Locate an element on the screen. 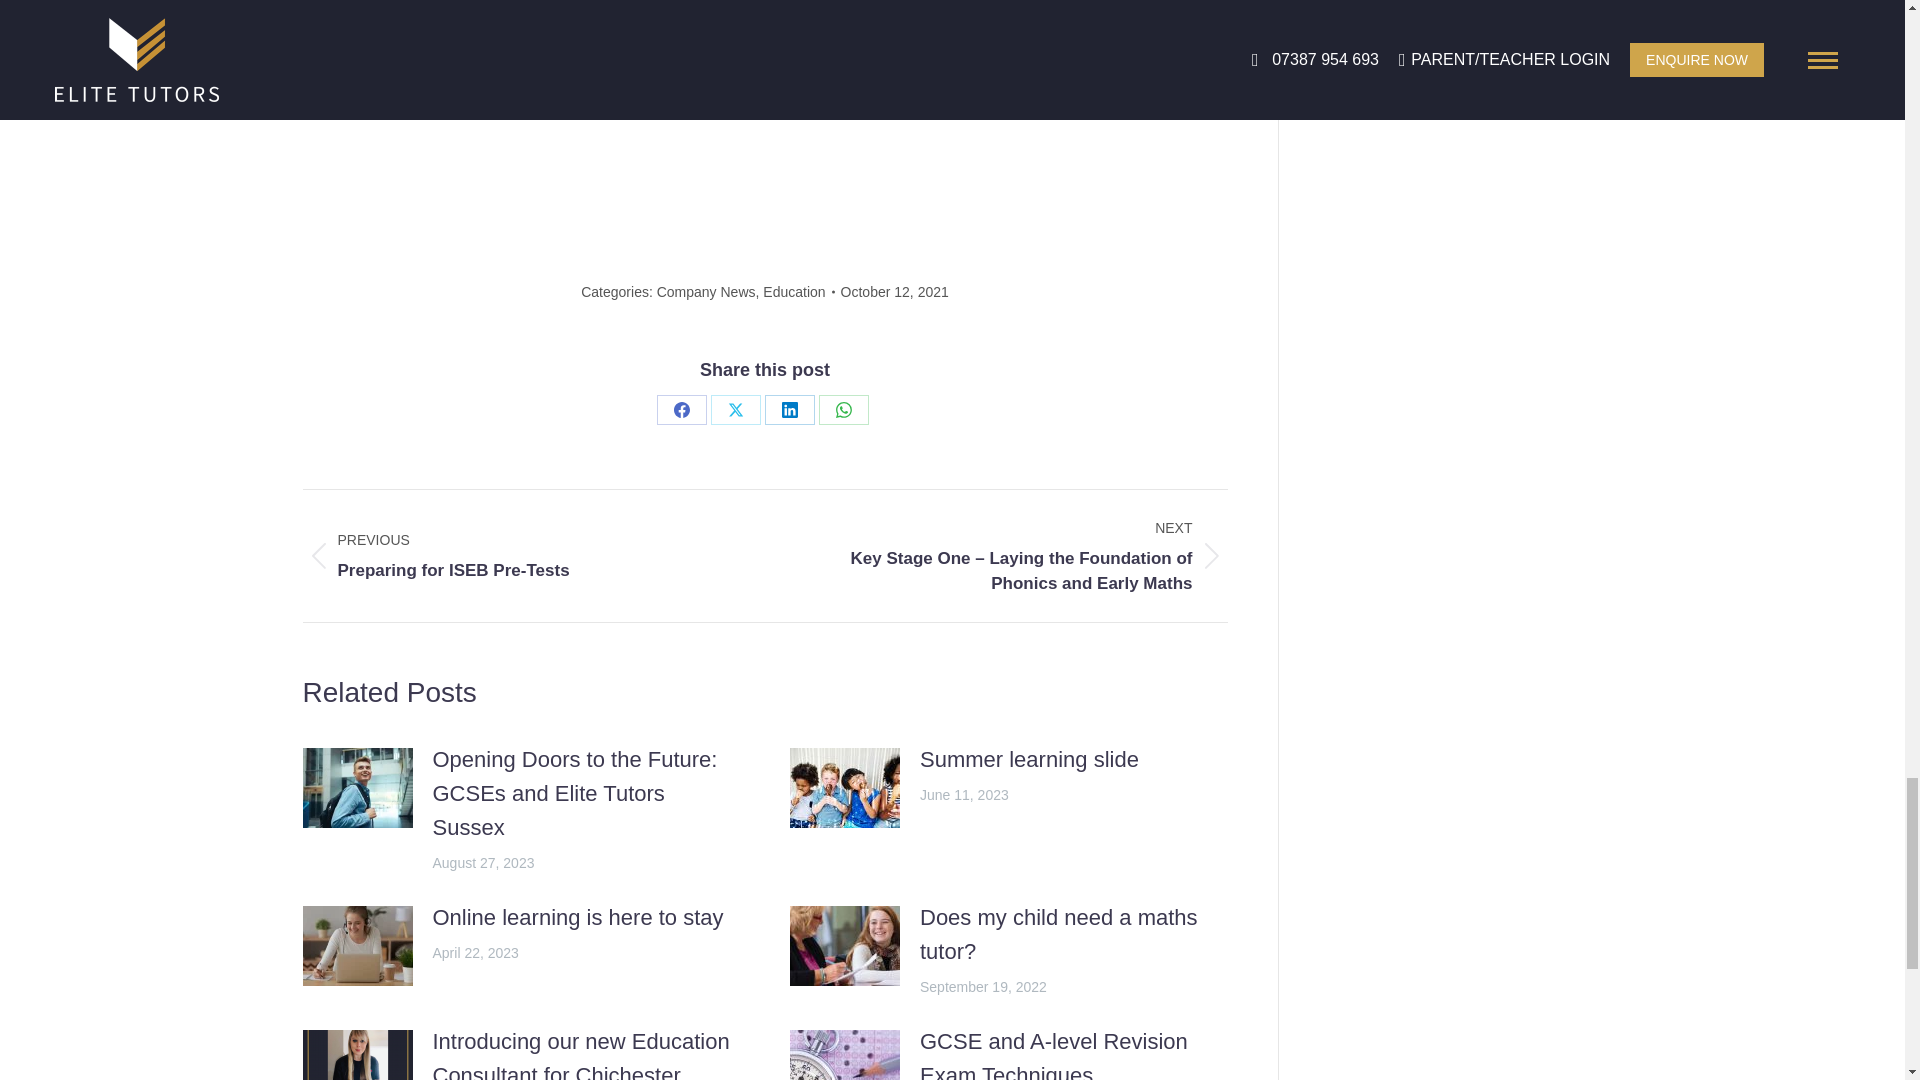 This screenshot has height=1080, width=1920. WhatsApp is located at coordinates (844, 410).